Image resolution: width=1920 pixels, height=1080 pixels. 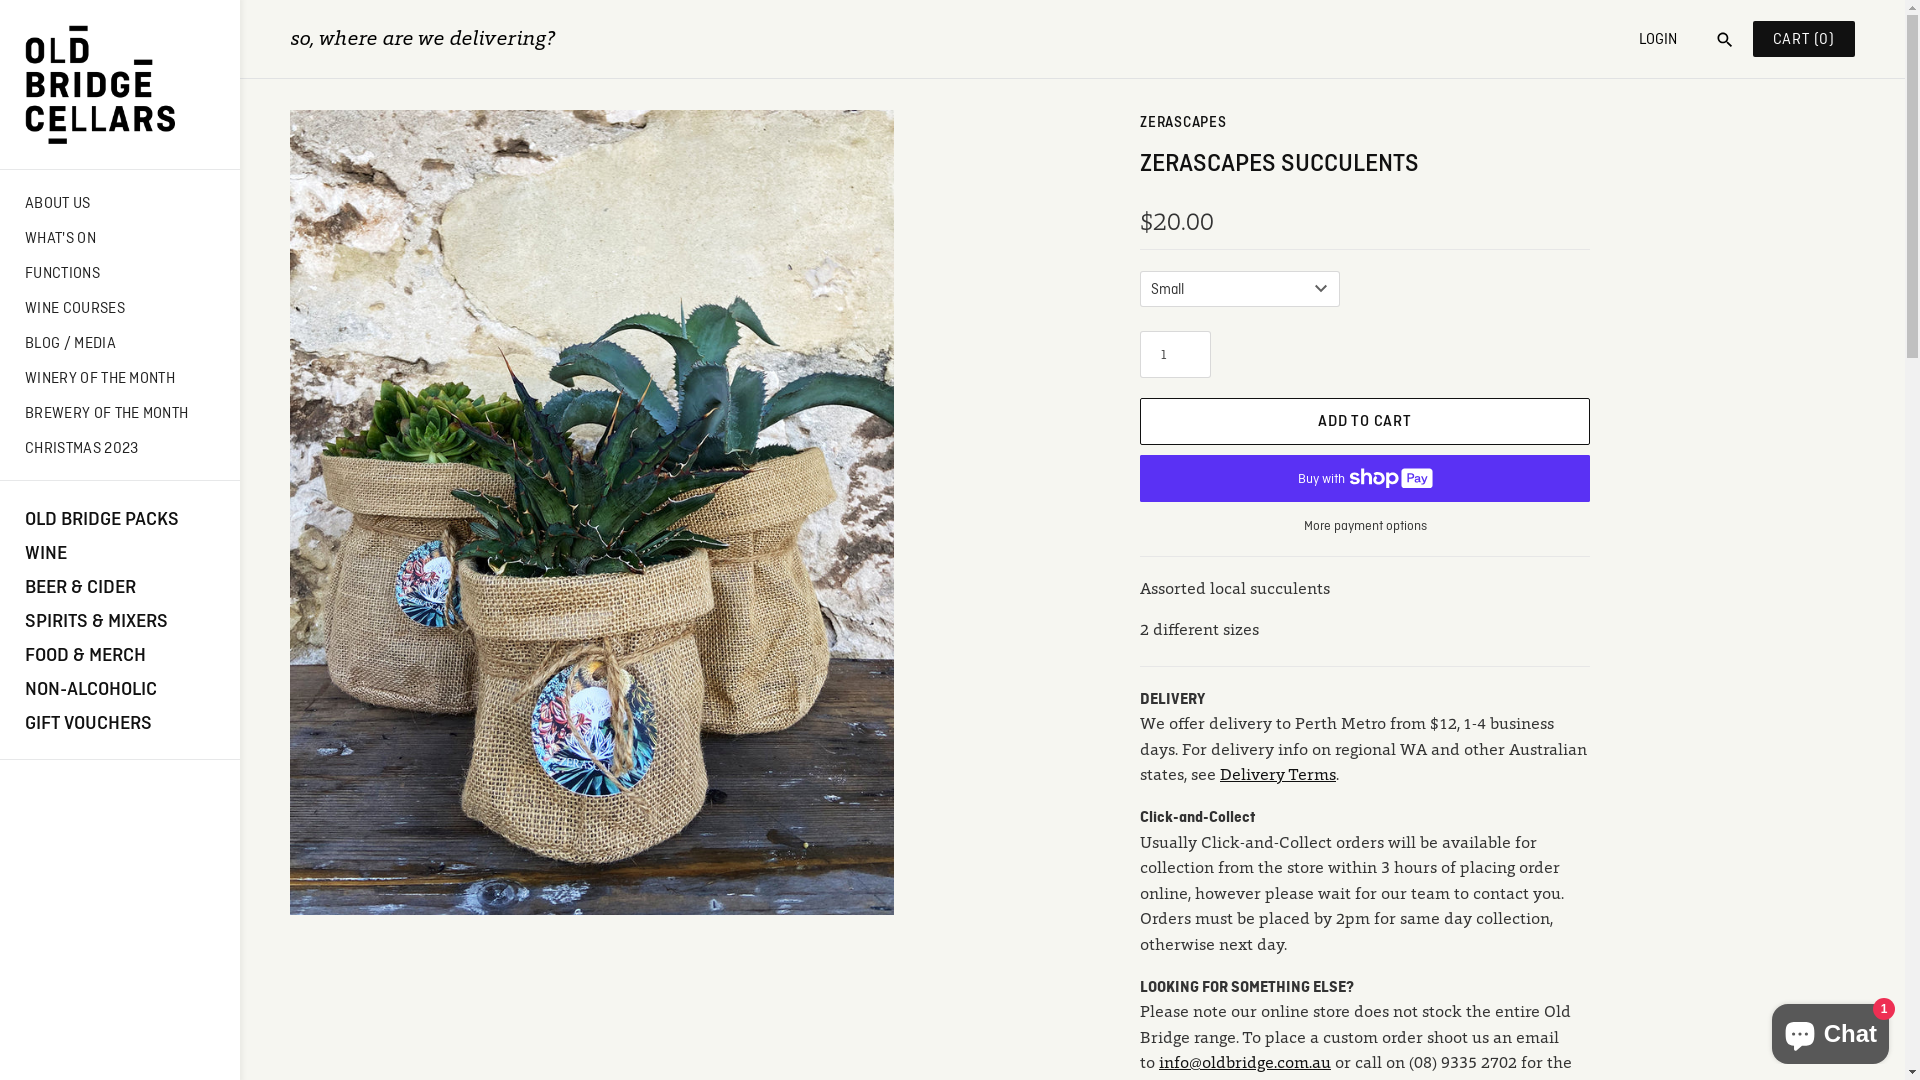 What do you see at coordinates (120, 654) in the screenshot?
I see `FOOD & MERCH` at bounding box center [120, 654].